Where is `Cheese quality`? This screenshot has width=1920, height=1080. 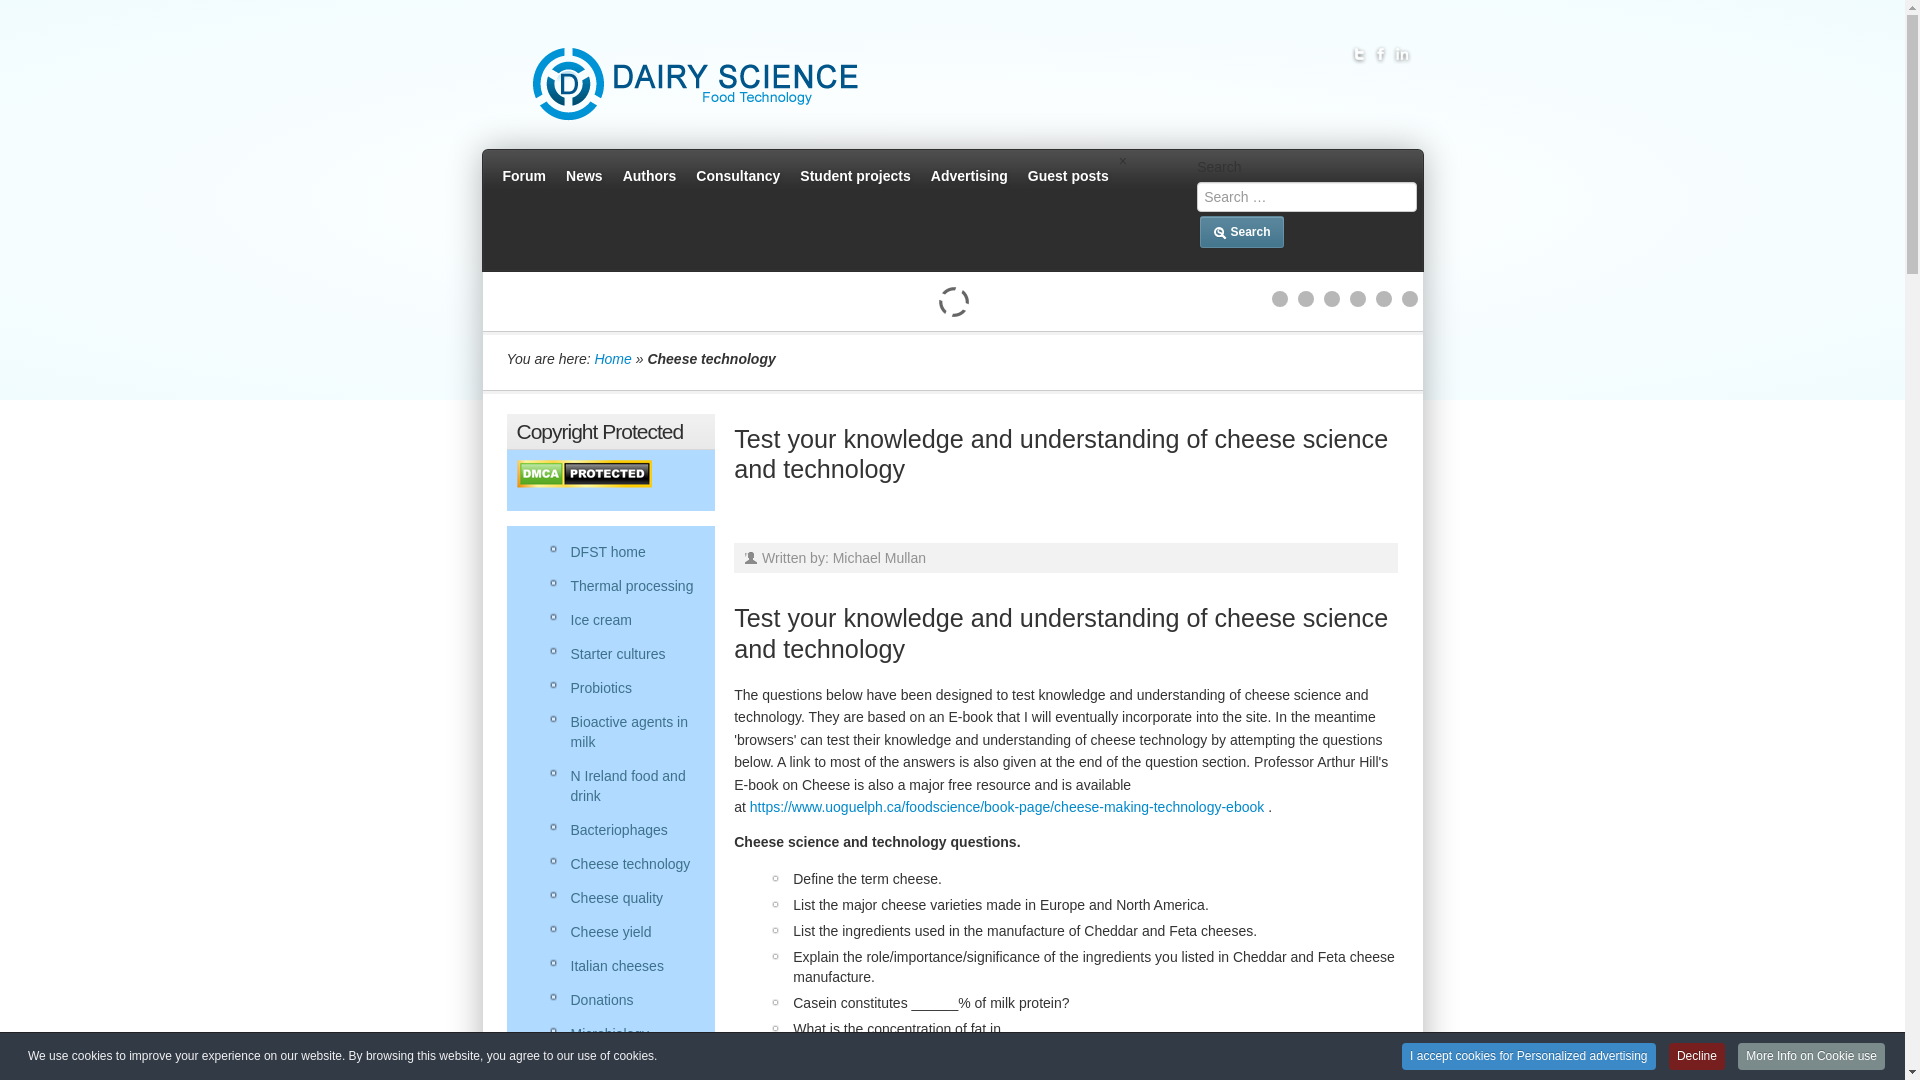
Cheese quality is located at coordinates (624, 898).